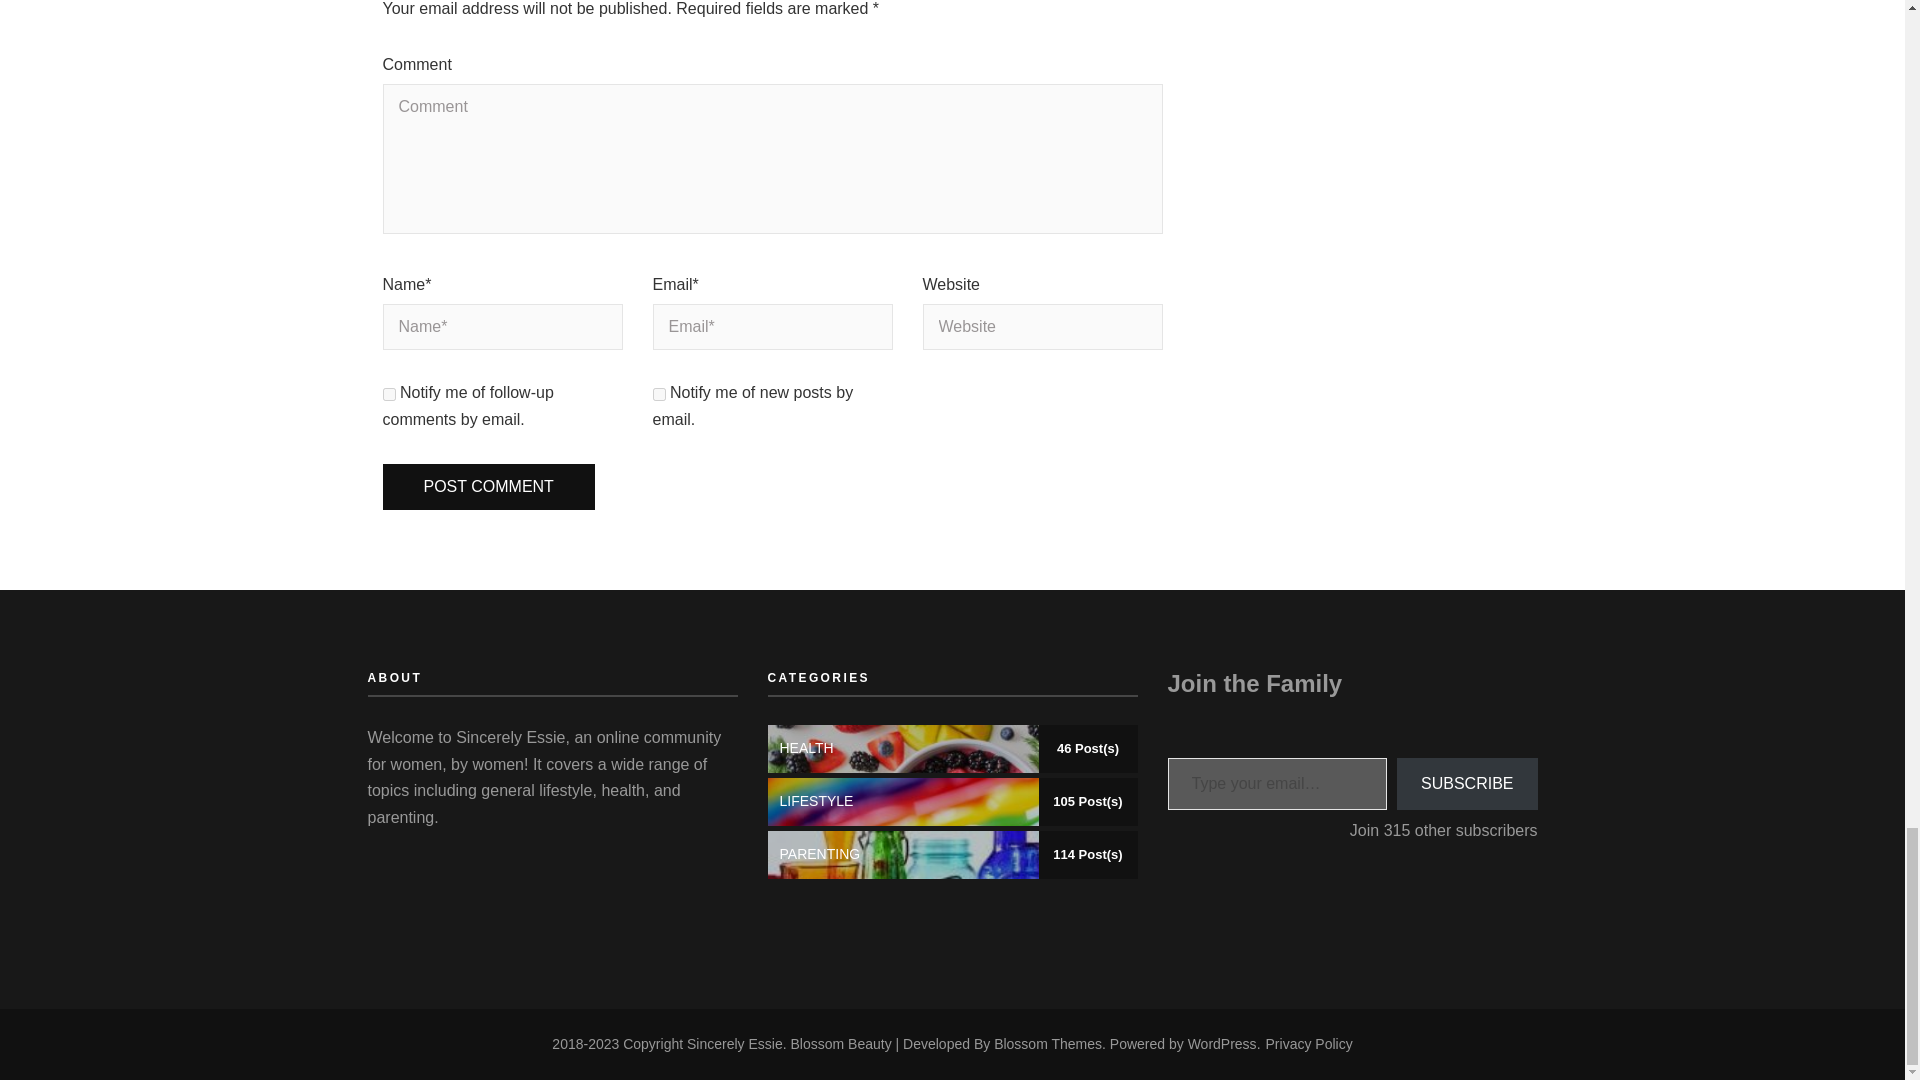 Image resolution: width=1920 pixels, height=1080 pixels. What do you see at coordinates (488, 487) in the screenshot?
I see `Post Comment` at bounding box center [488, 487].